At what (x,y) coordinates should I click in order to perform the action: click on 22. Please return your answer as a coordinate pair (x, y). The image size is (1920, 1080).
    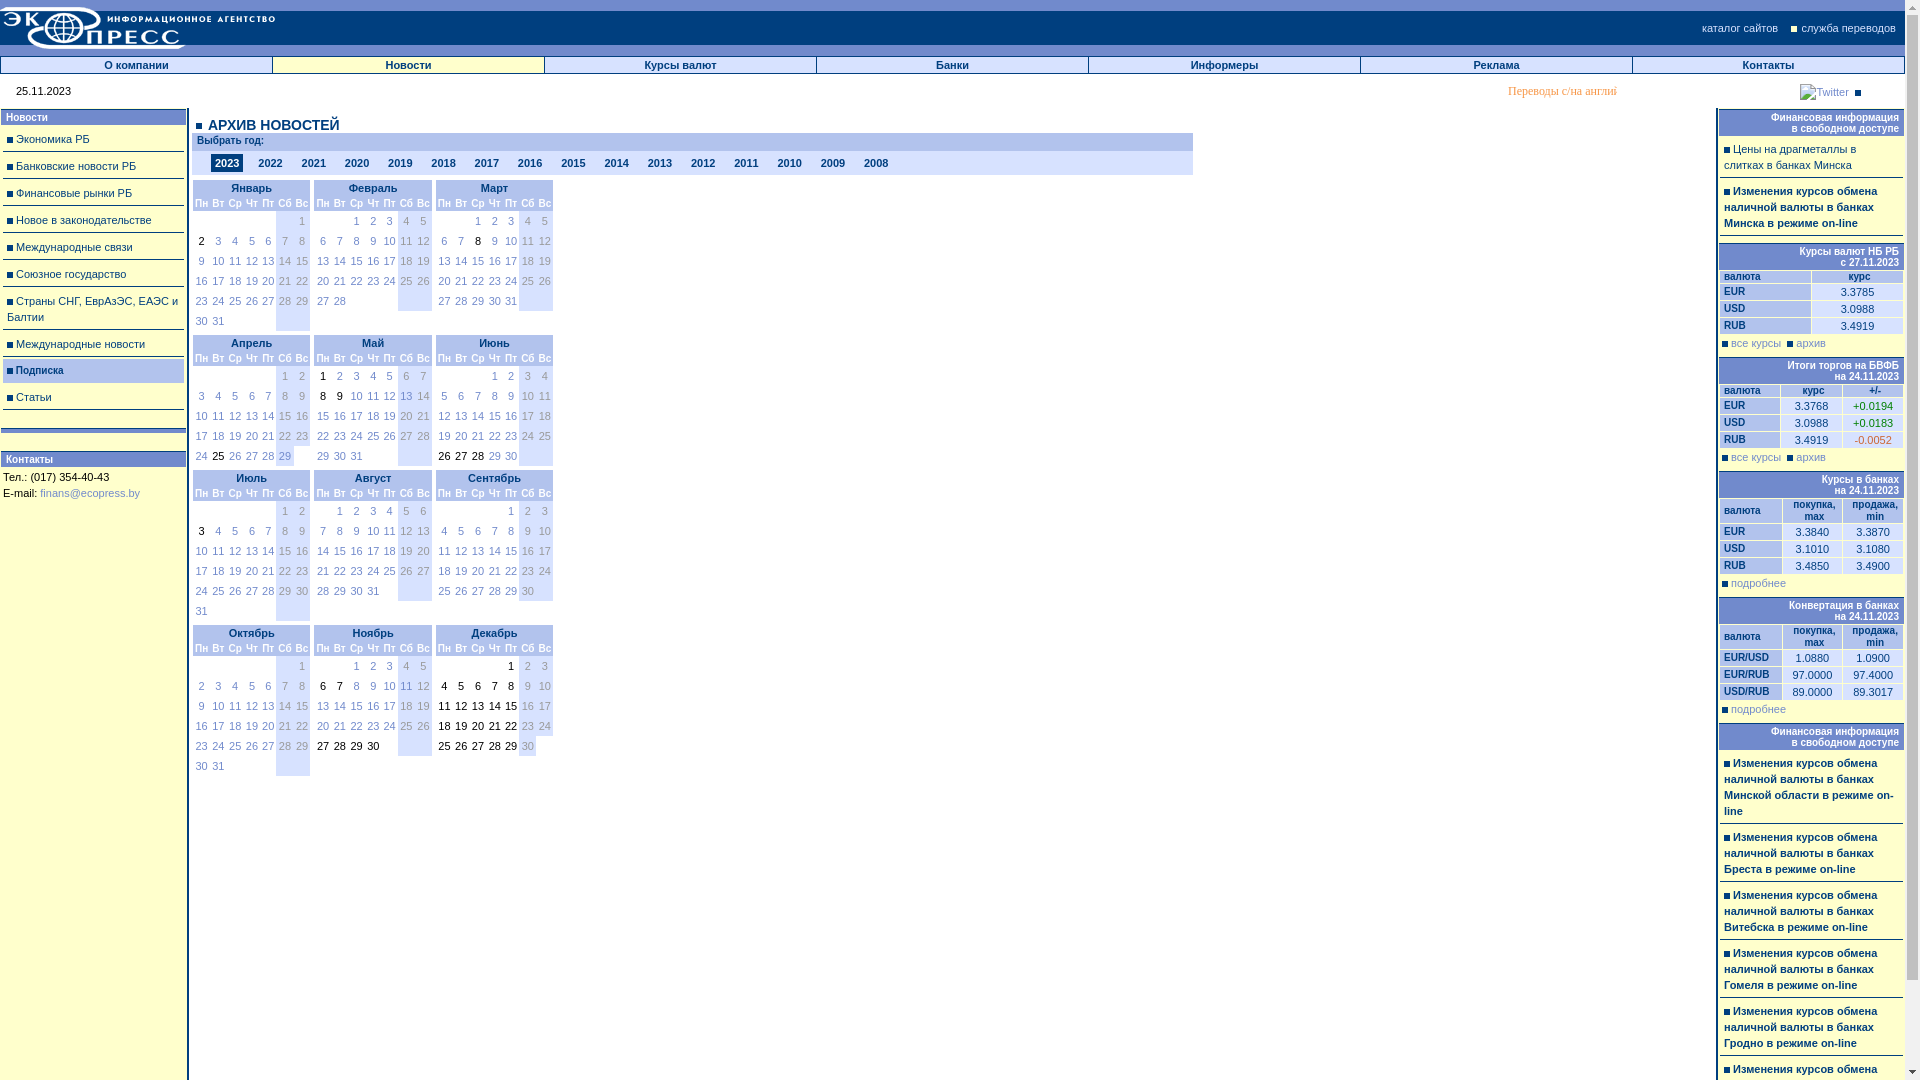
    Looking at the image, I should click on (323, 436).